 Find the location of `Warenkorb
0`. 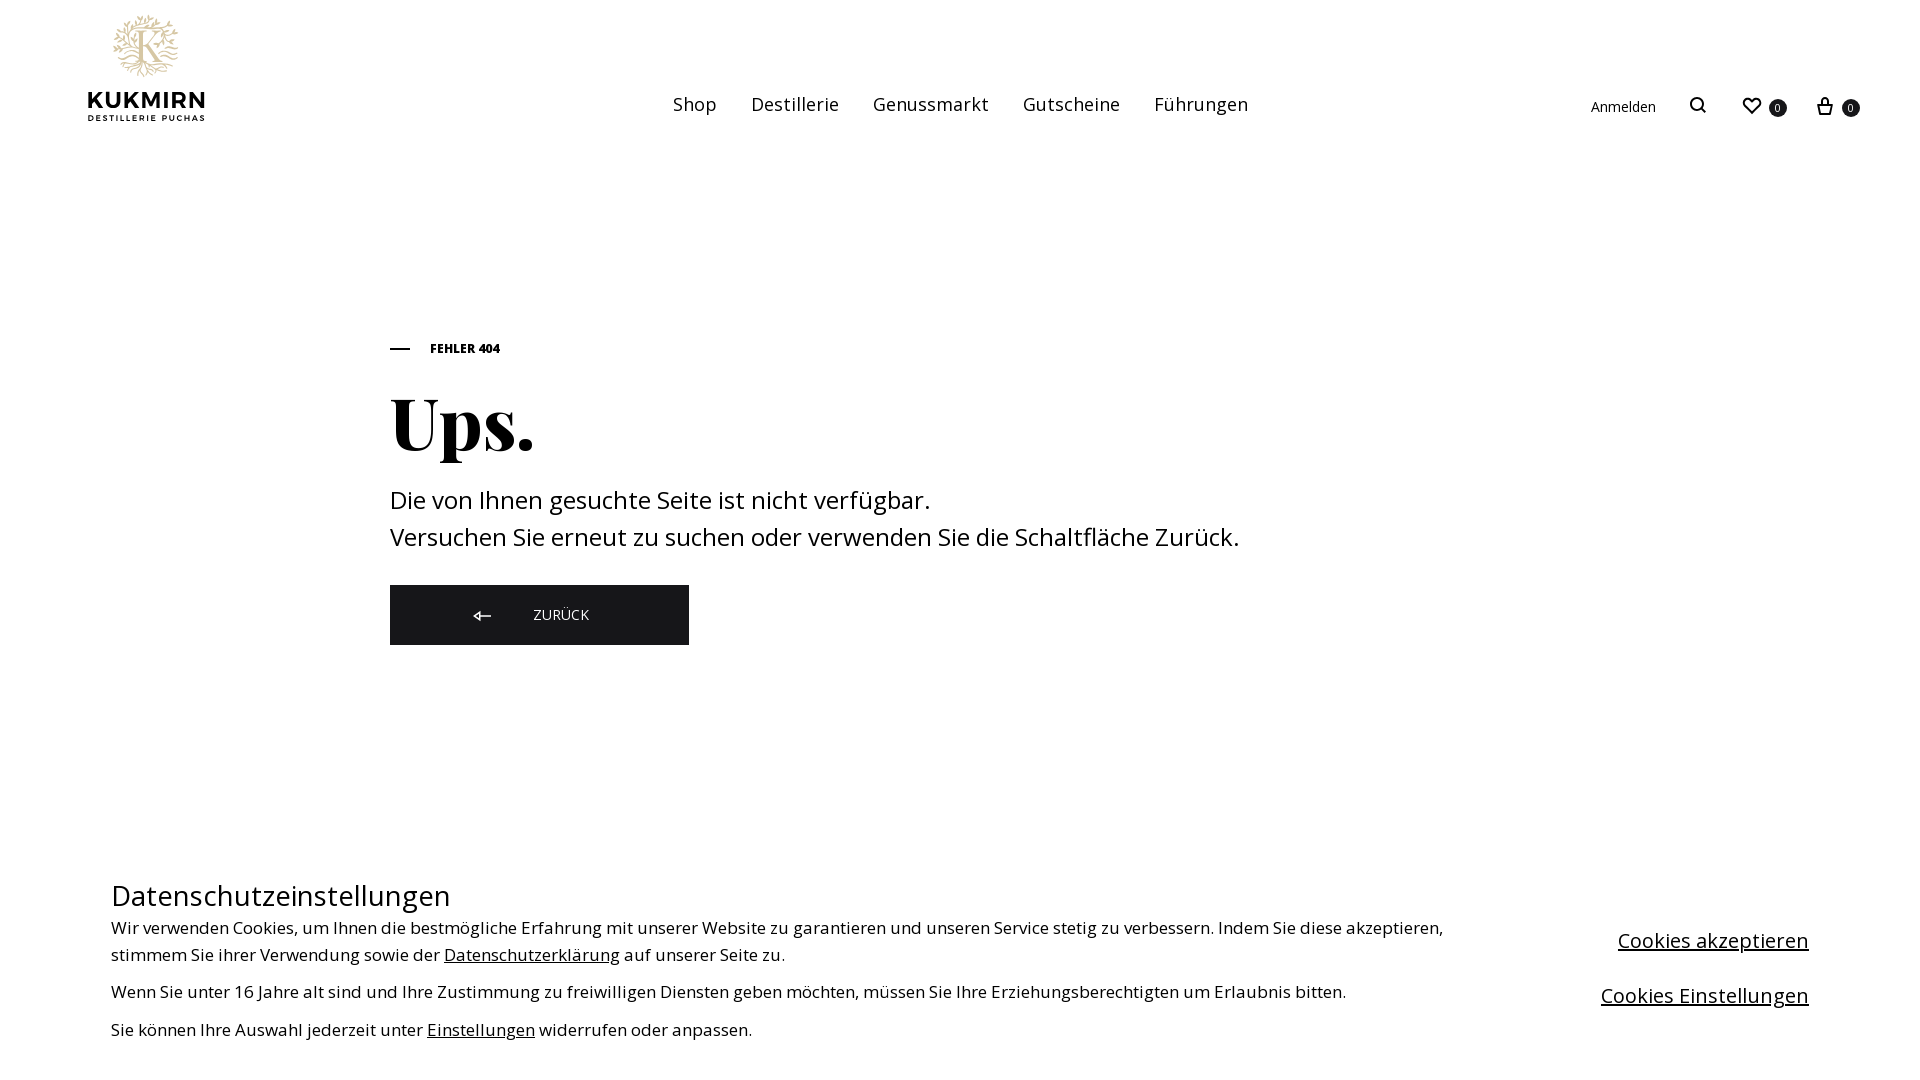

Warenkorb
0 is located at coordinates (1836, 106).